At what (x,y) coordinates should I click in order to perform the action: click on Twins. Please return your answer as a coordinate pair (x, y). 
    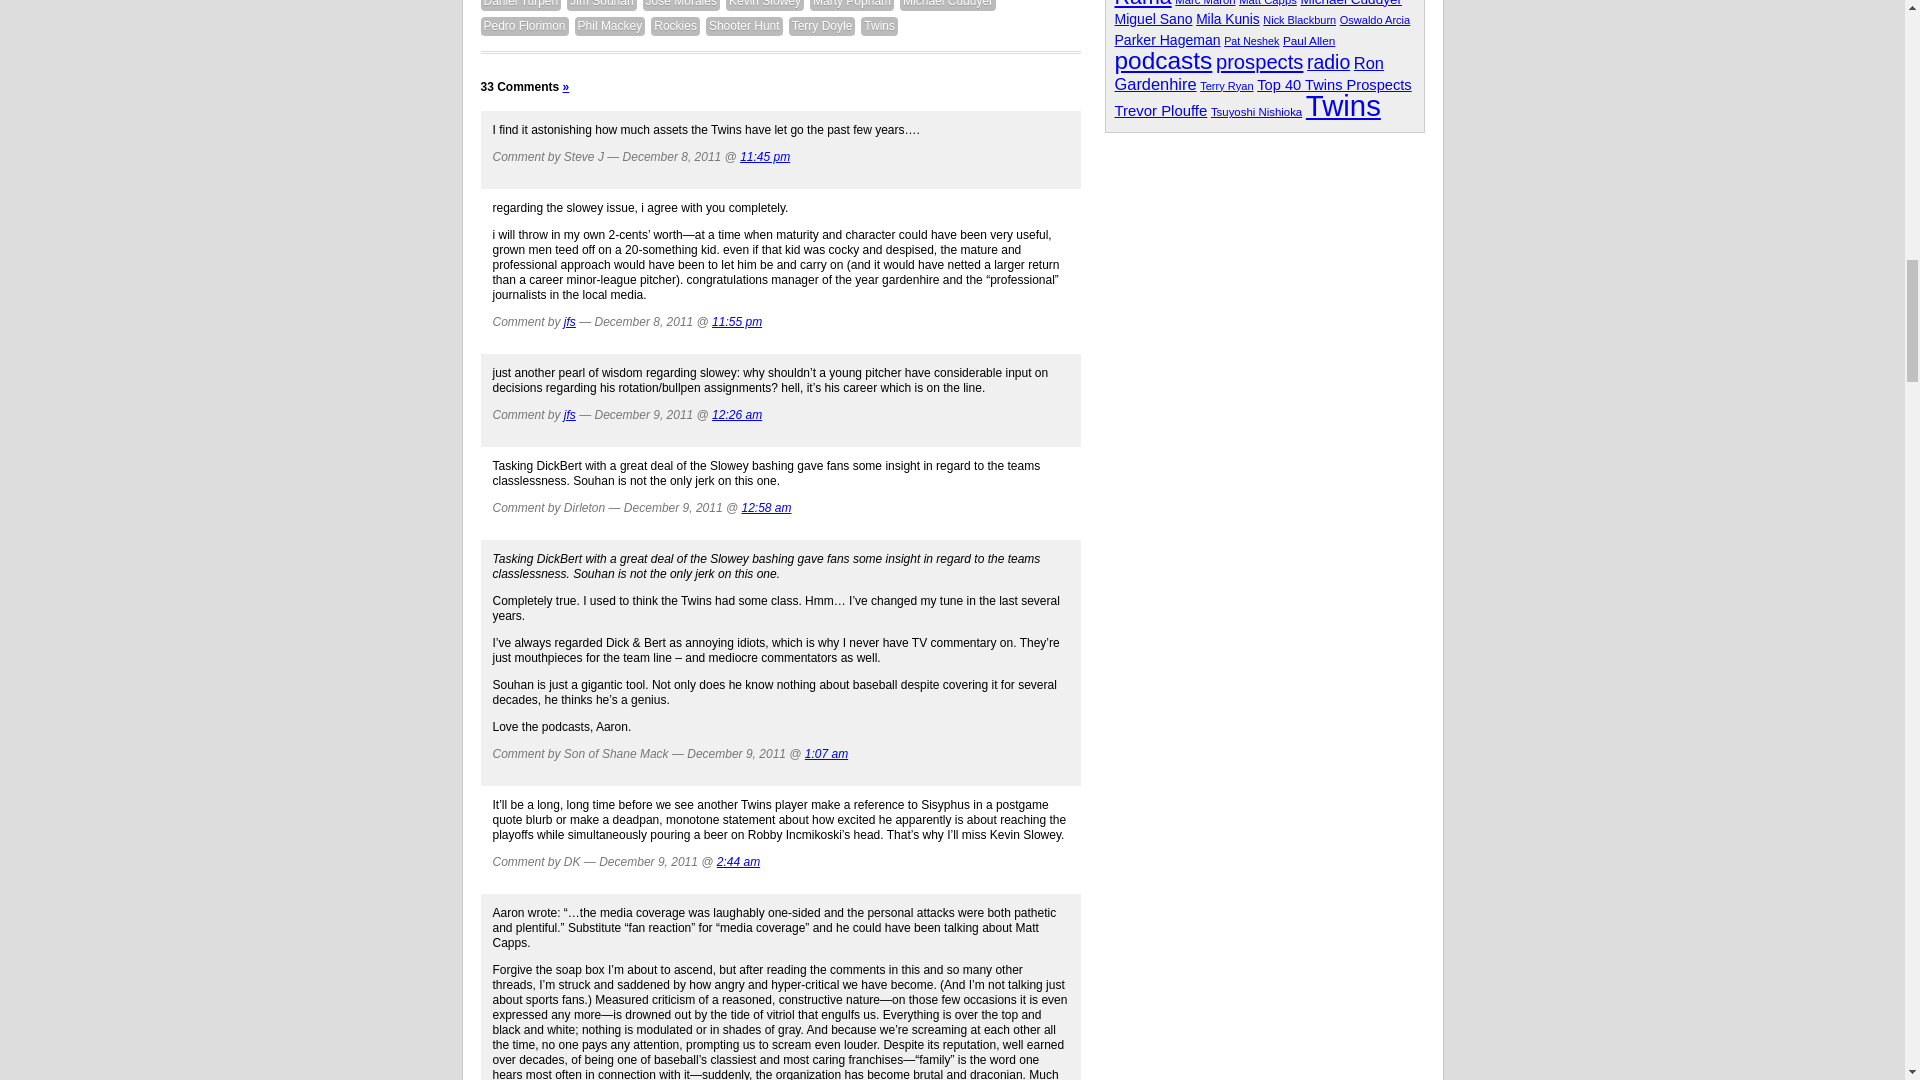
    Looking at the image, I should click on (879, 26).